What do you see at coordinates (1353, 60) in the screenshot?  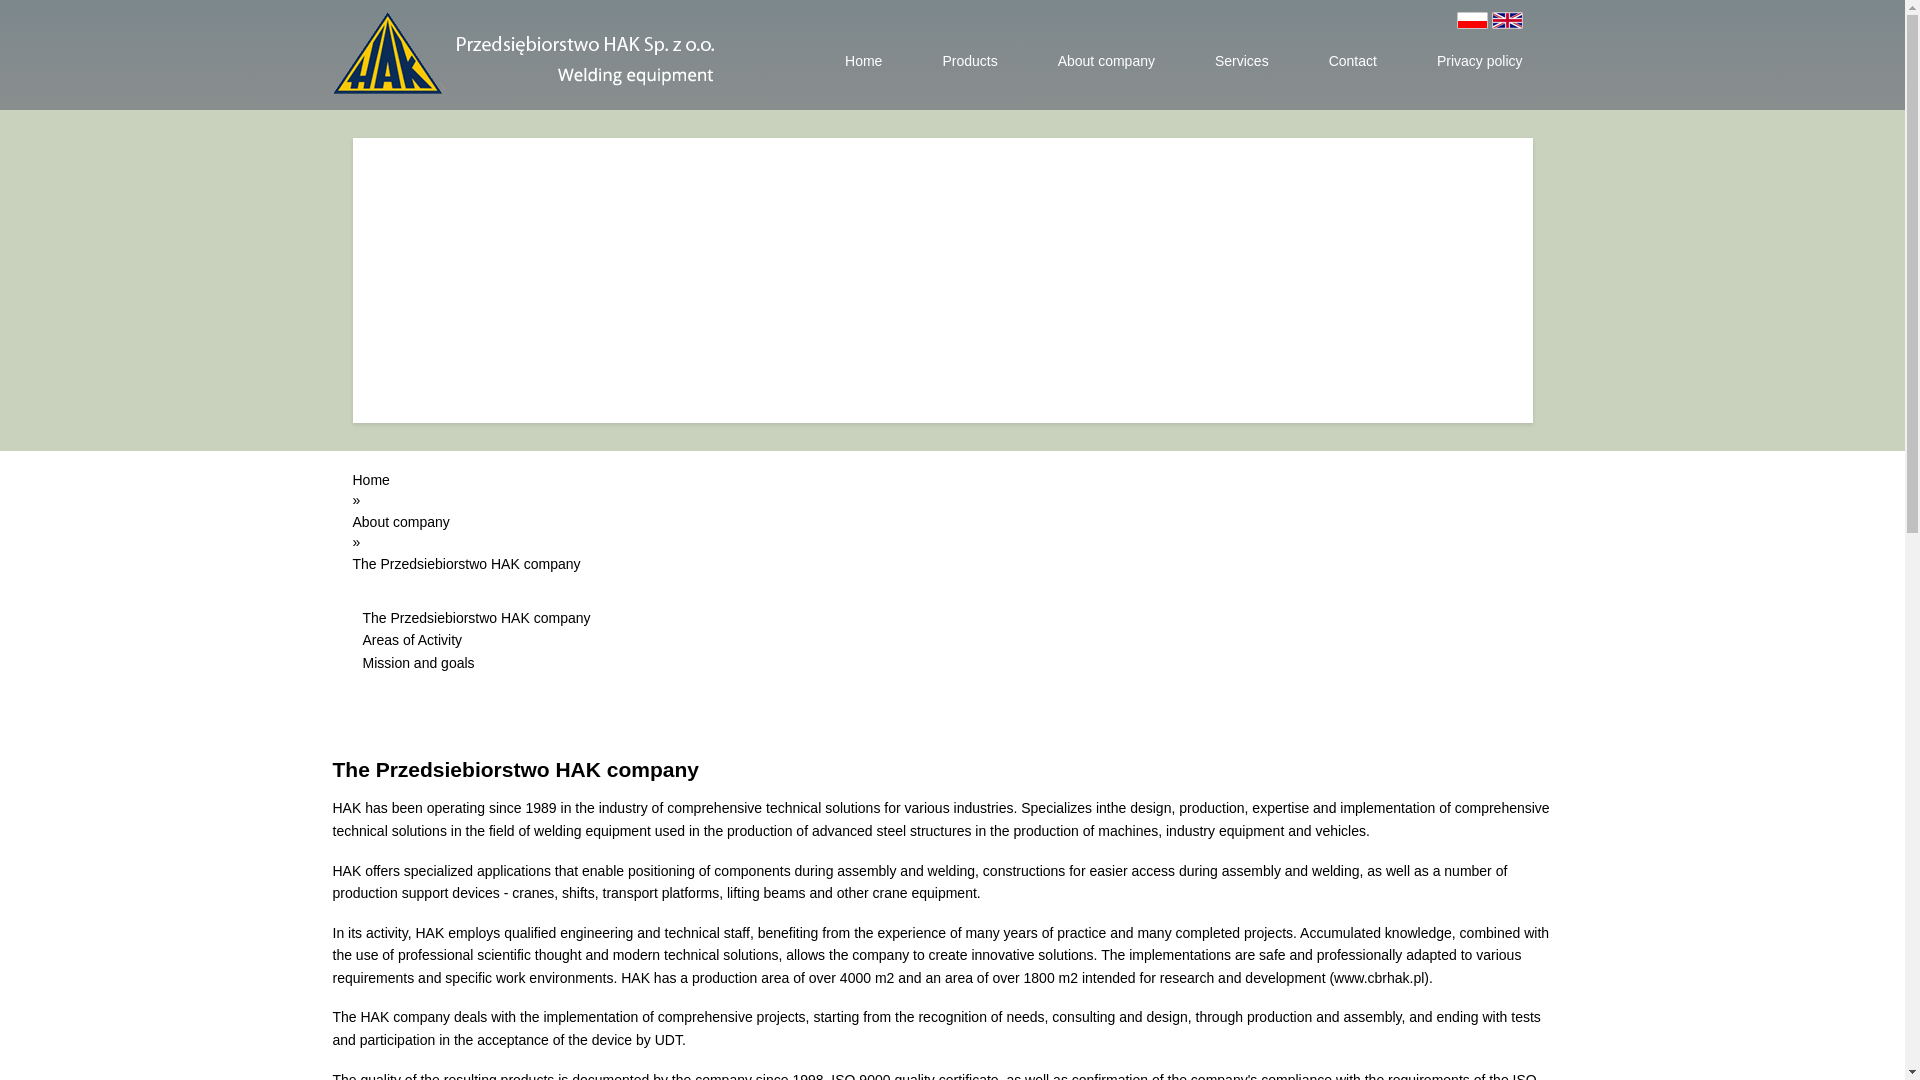 I see `Contact` at bounding box center [1353, 60].